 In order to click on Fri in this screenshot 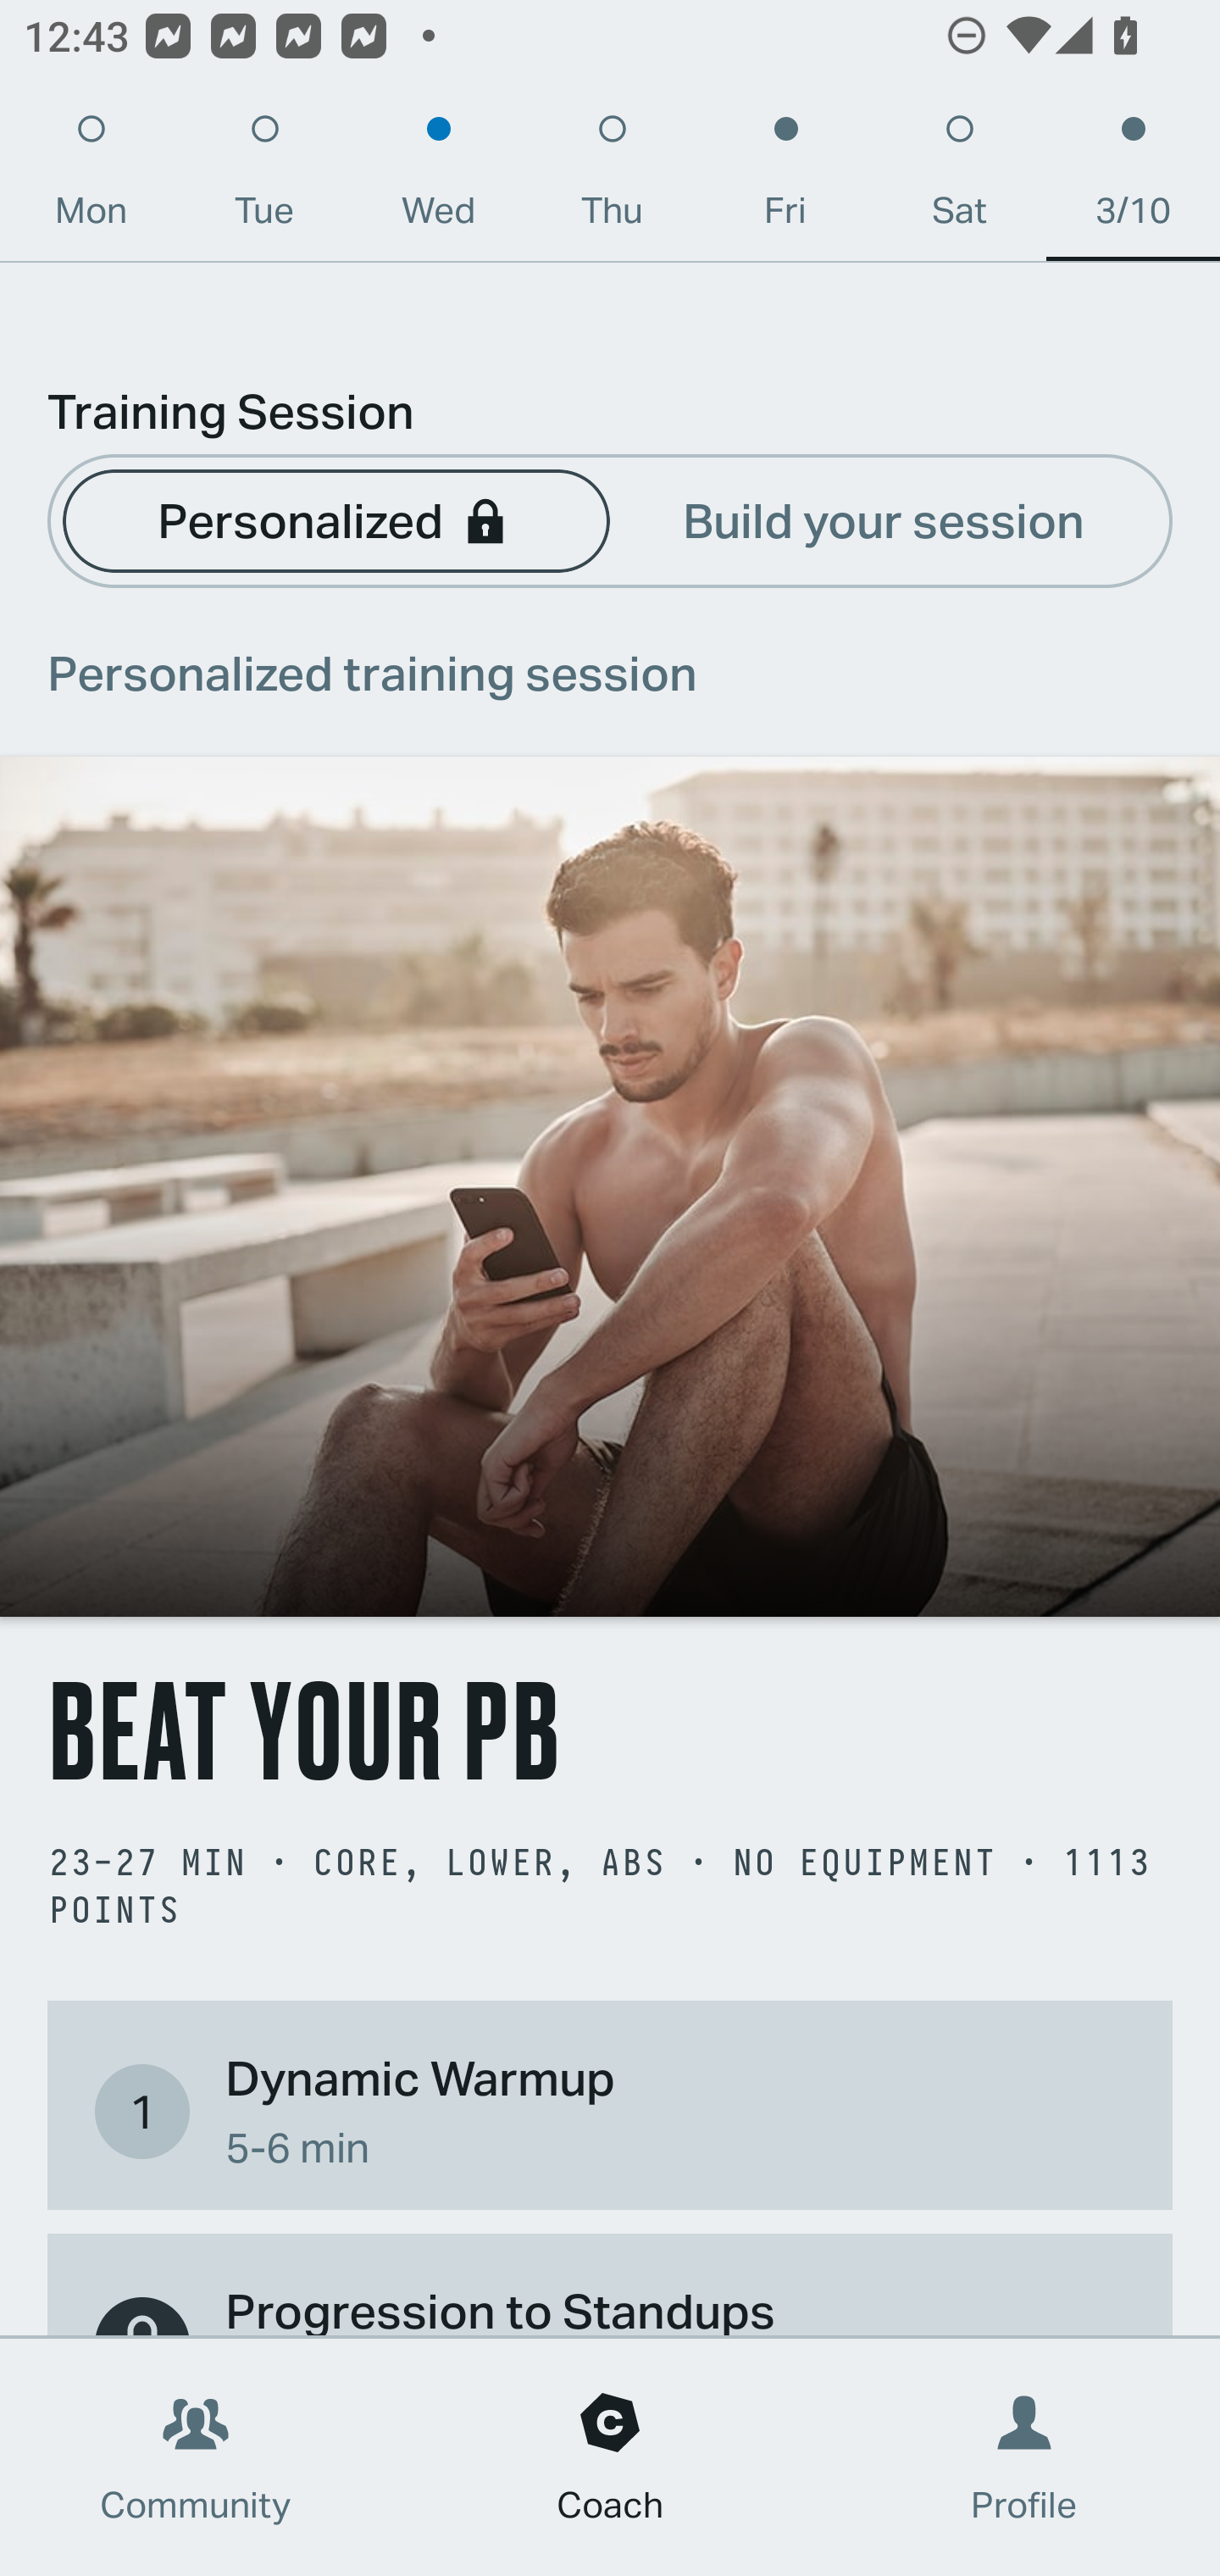, I will do `click(785, 178)`.